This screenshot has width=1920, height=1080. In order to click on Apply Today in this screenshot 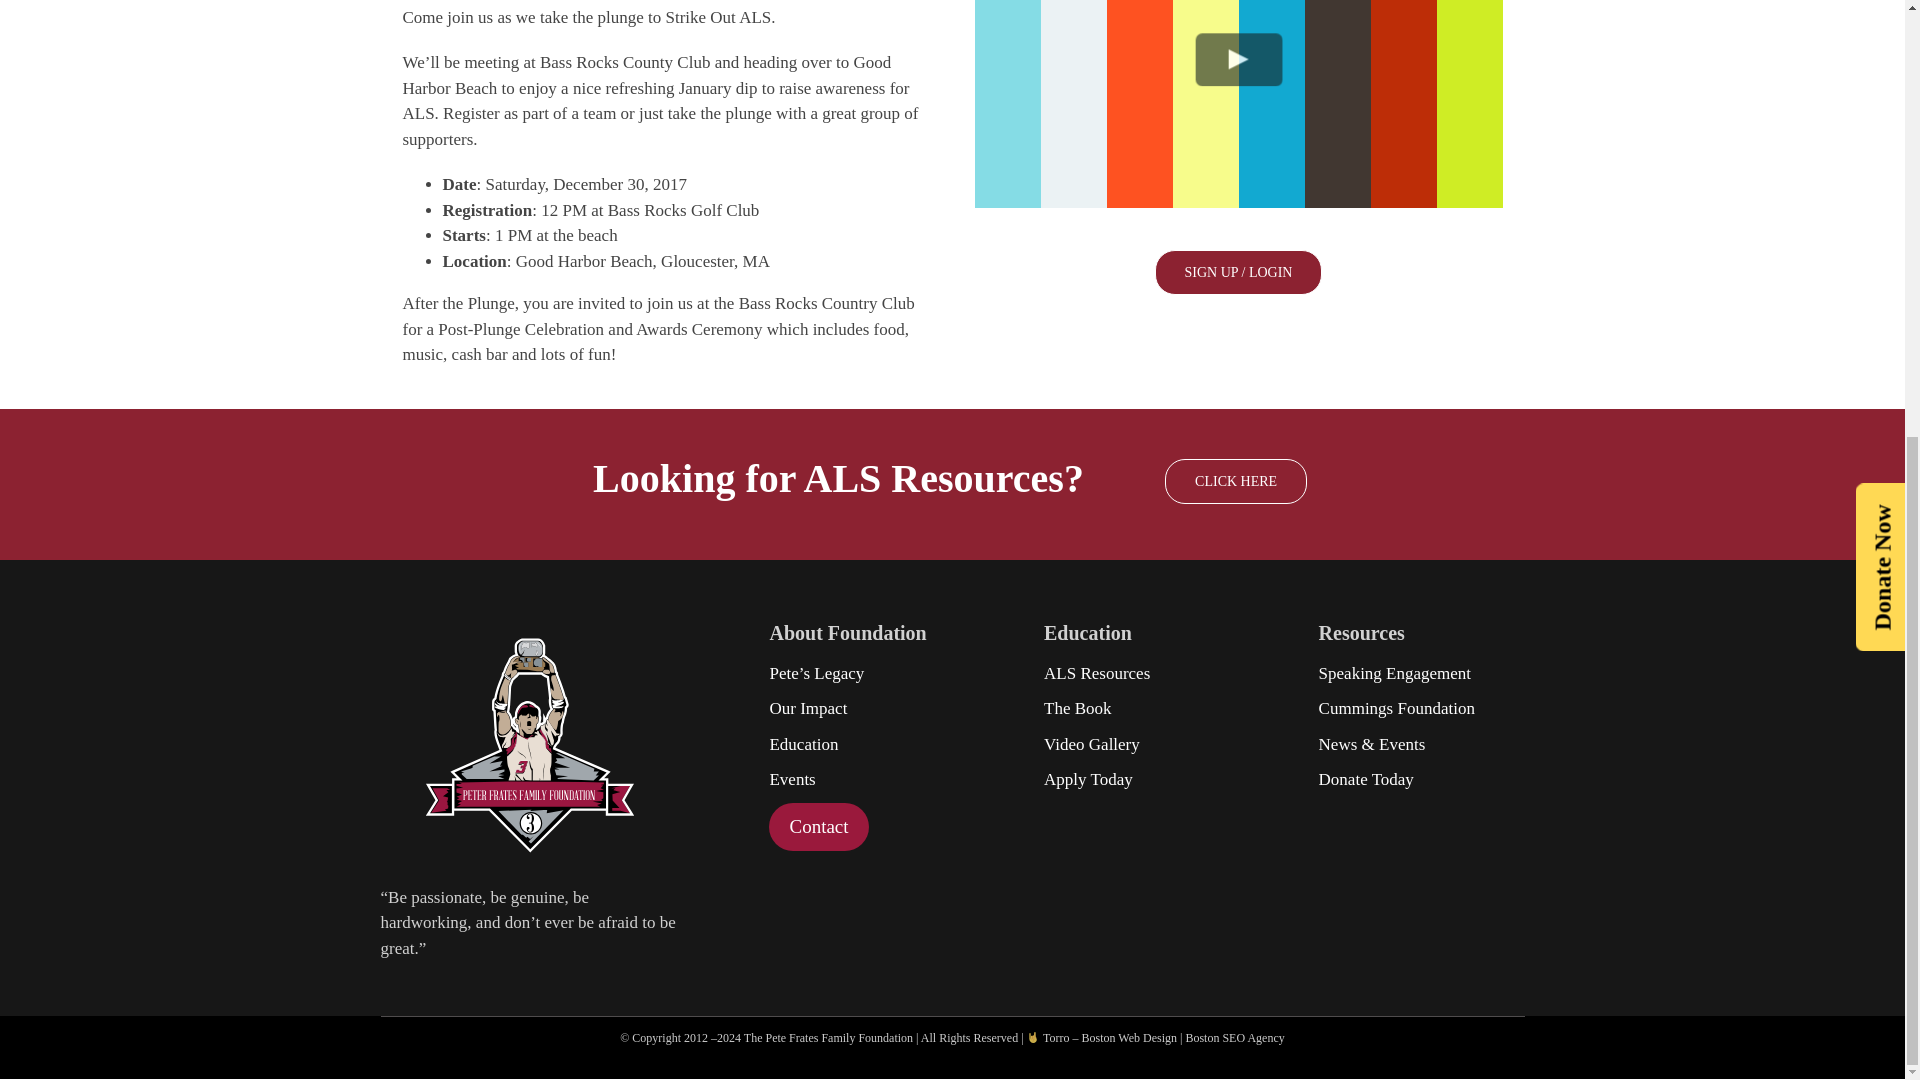, I will do `click(1136, 779)`.